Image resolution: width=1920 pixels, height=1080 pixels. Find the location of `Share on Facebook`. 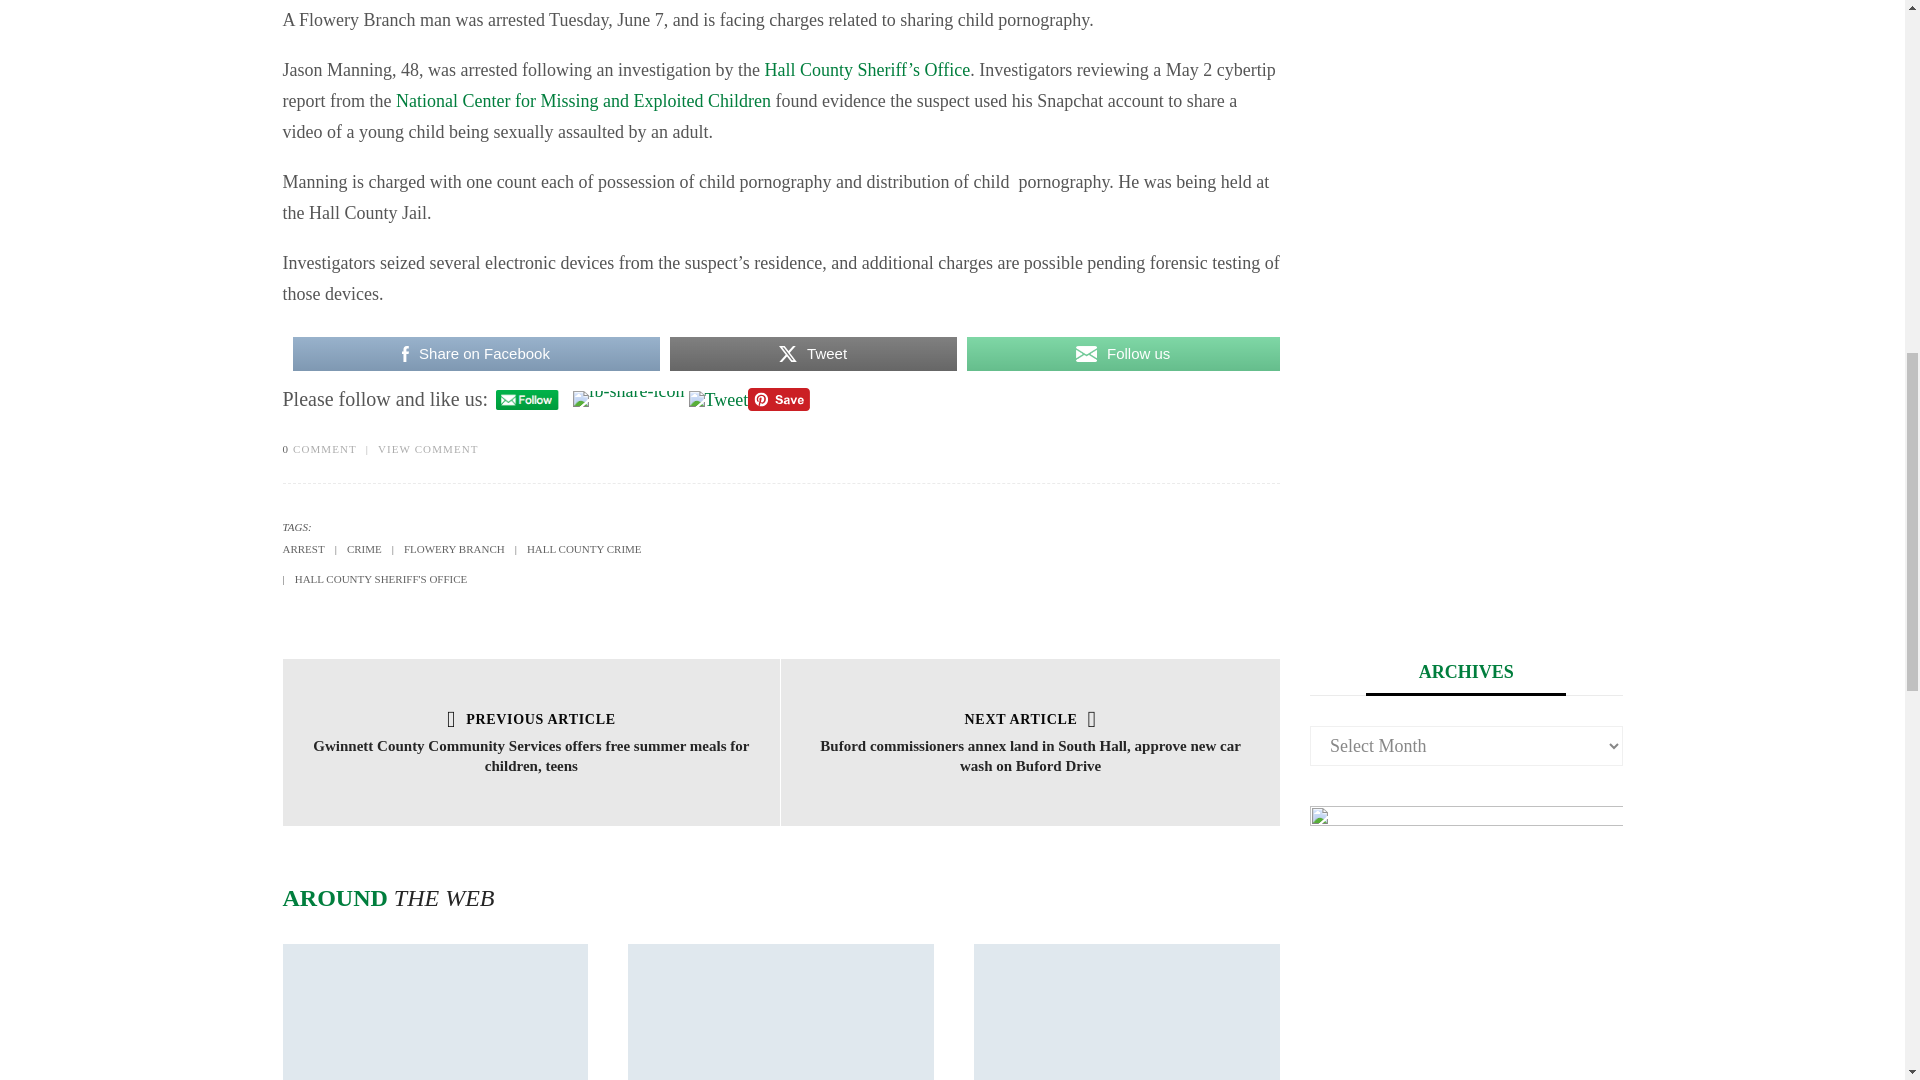

Share on Facebook is located at coordinates (474, 352).